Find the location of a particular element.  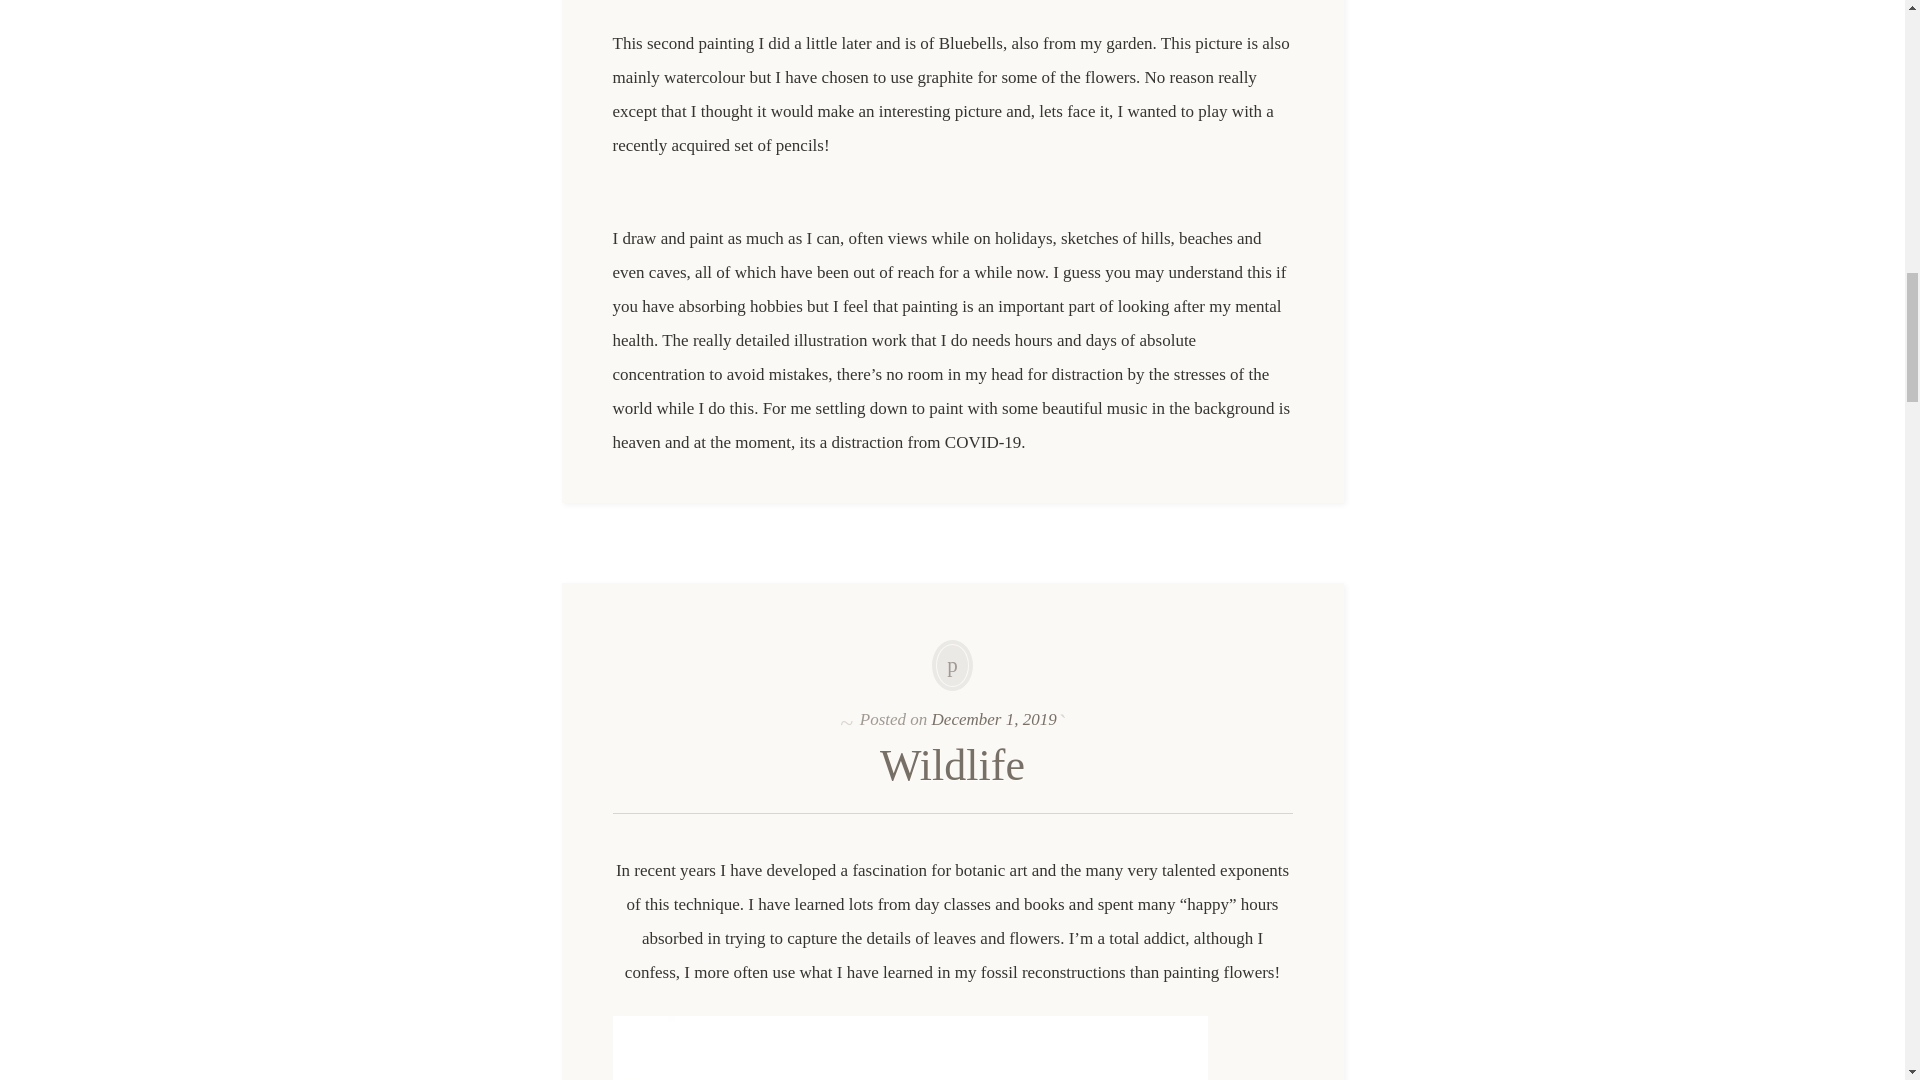

December 1, 2019 is located at coordinates (994, 719).